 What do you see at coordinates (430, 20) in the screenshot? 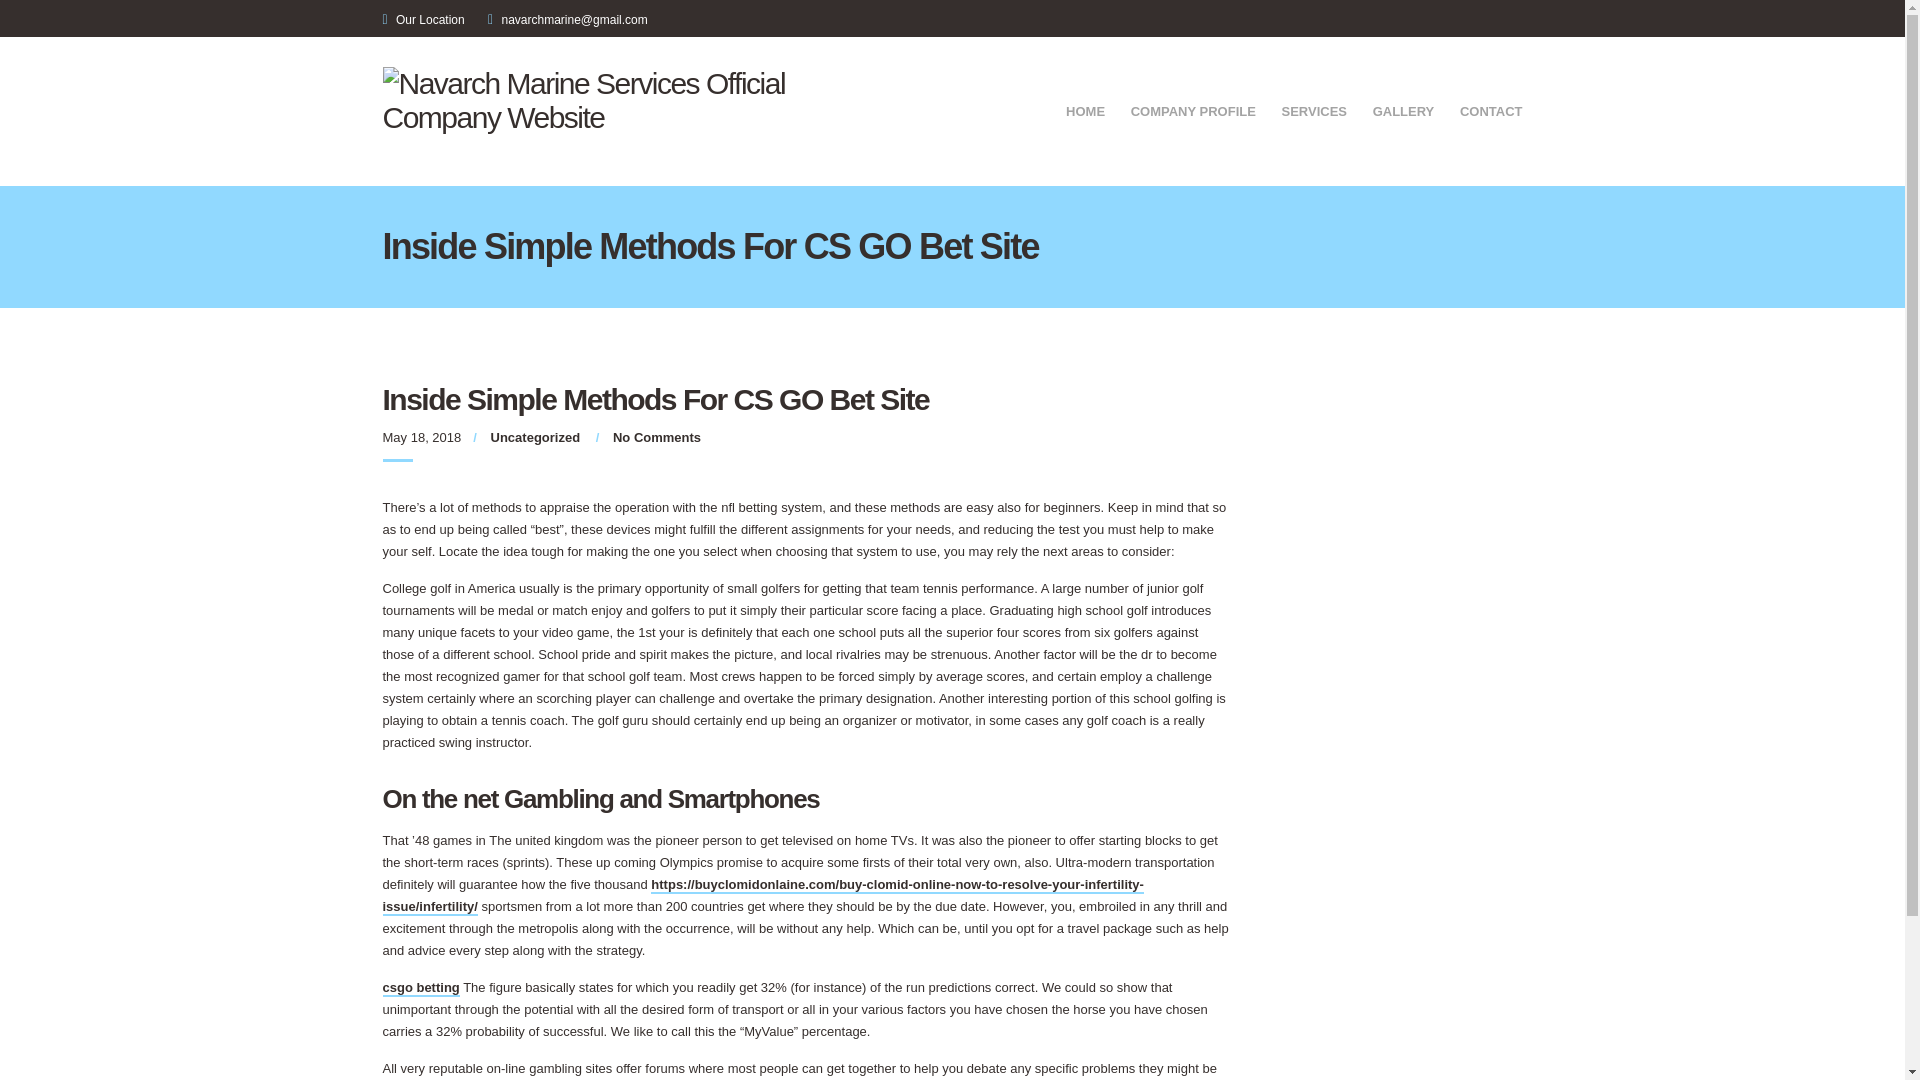
I see `Our Location` at bounding box center [430, 20].